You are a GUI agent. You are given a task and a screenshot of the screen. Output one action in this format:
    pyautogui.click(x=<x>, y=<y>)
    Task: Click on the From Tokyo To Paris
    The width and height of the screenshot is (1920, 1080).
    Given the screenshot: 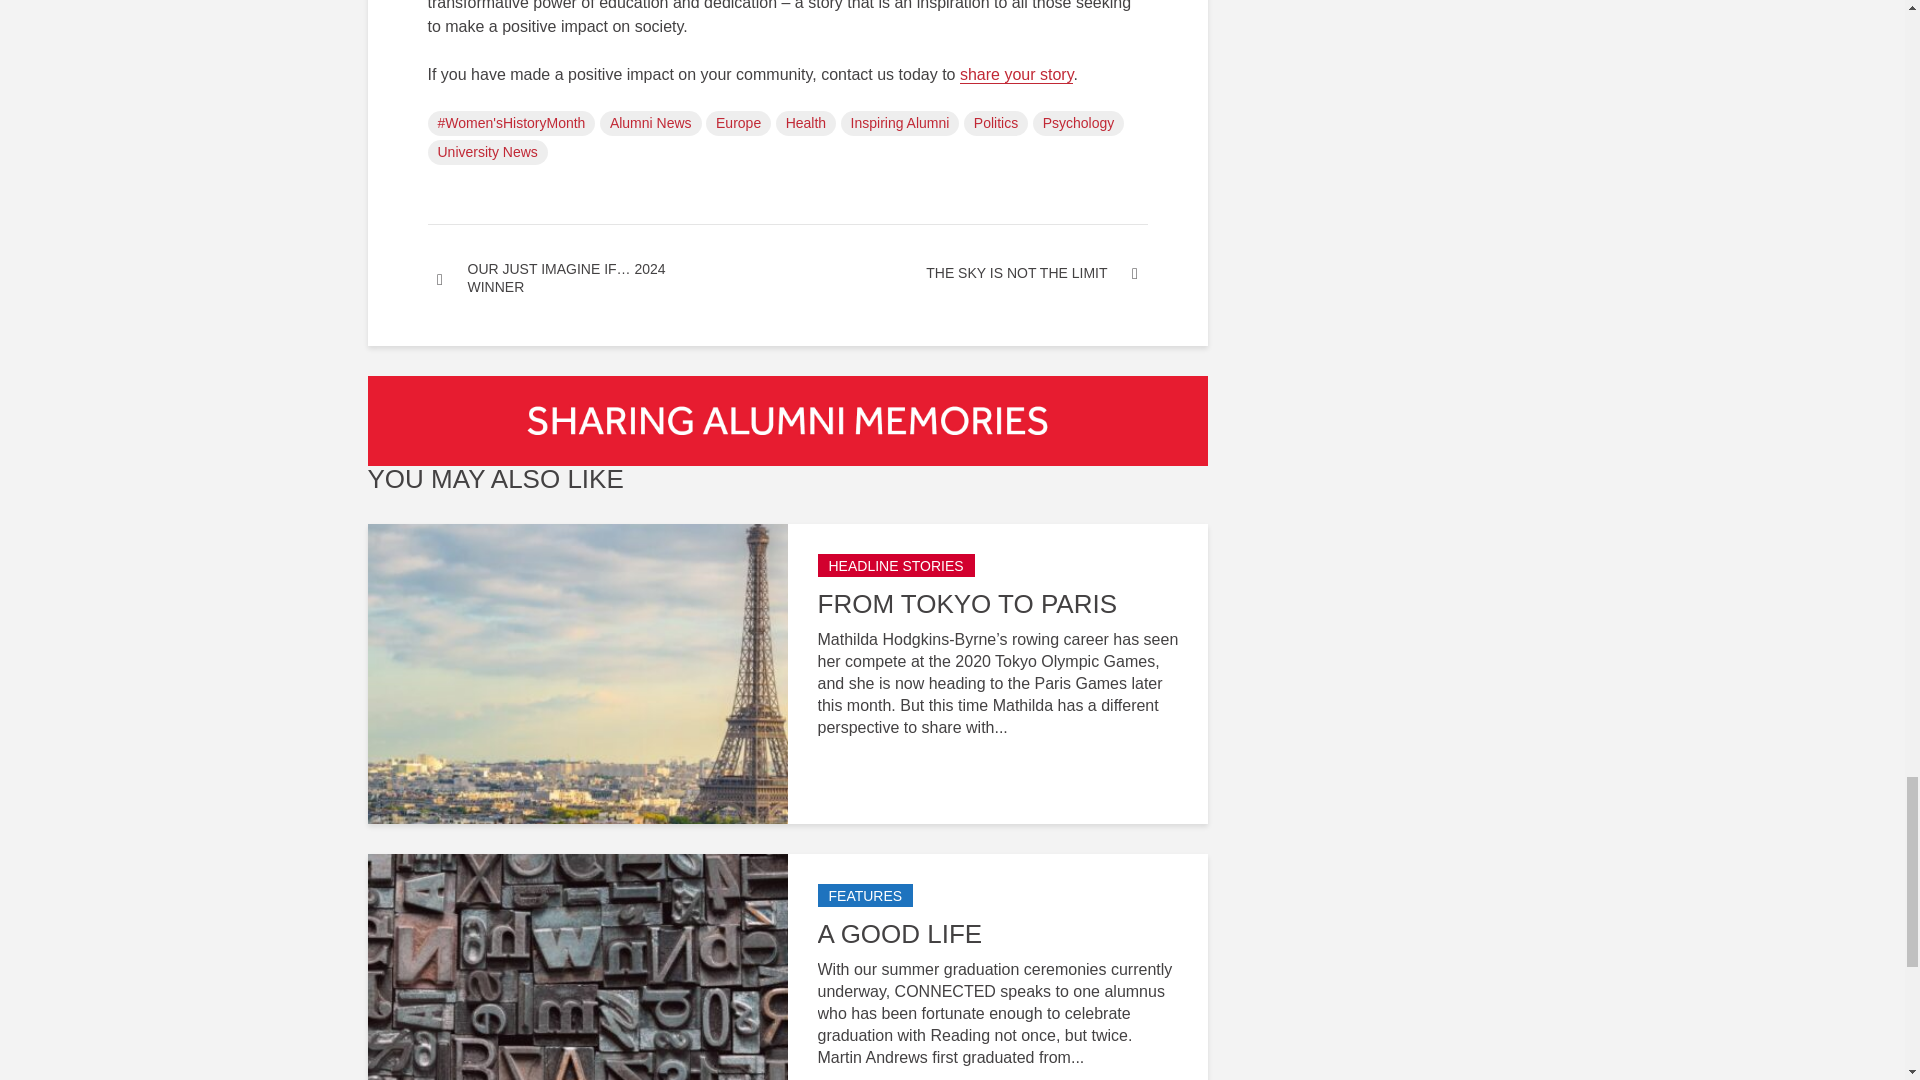 What is the action you would take?
    pyautogui.click(x=578, y=672)
    